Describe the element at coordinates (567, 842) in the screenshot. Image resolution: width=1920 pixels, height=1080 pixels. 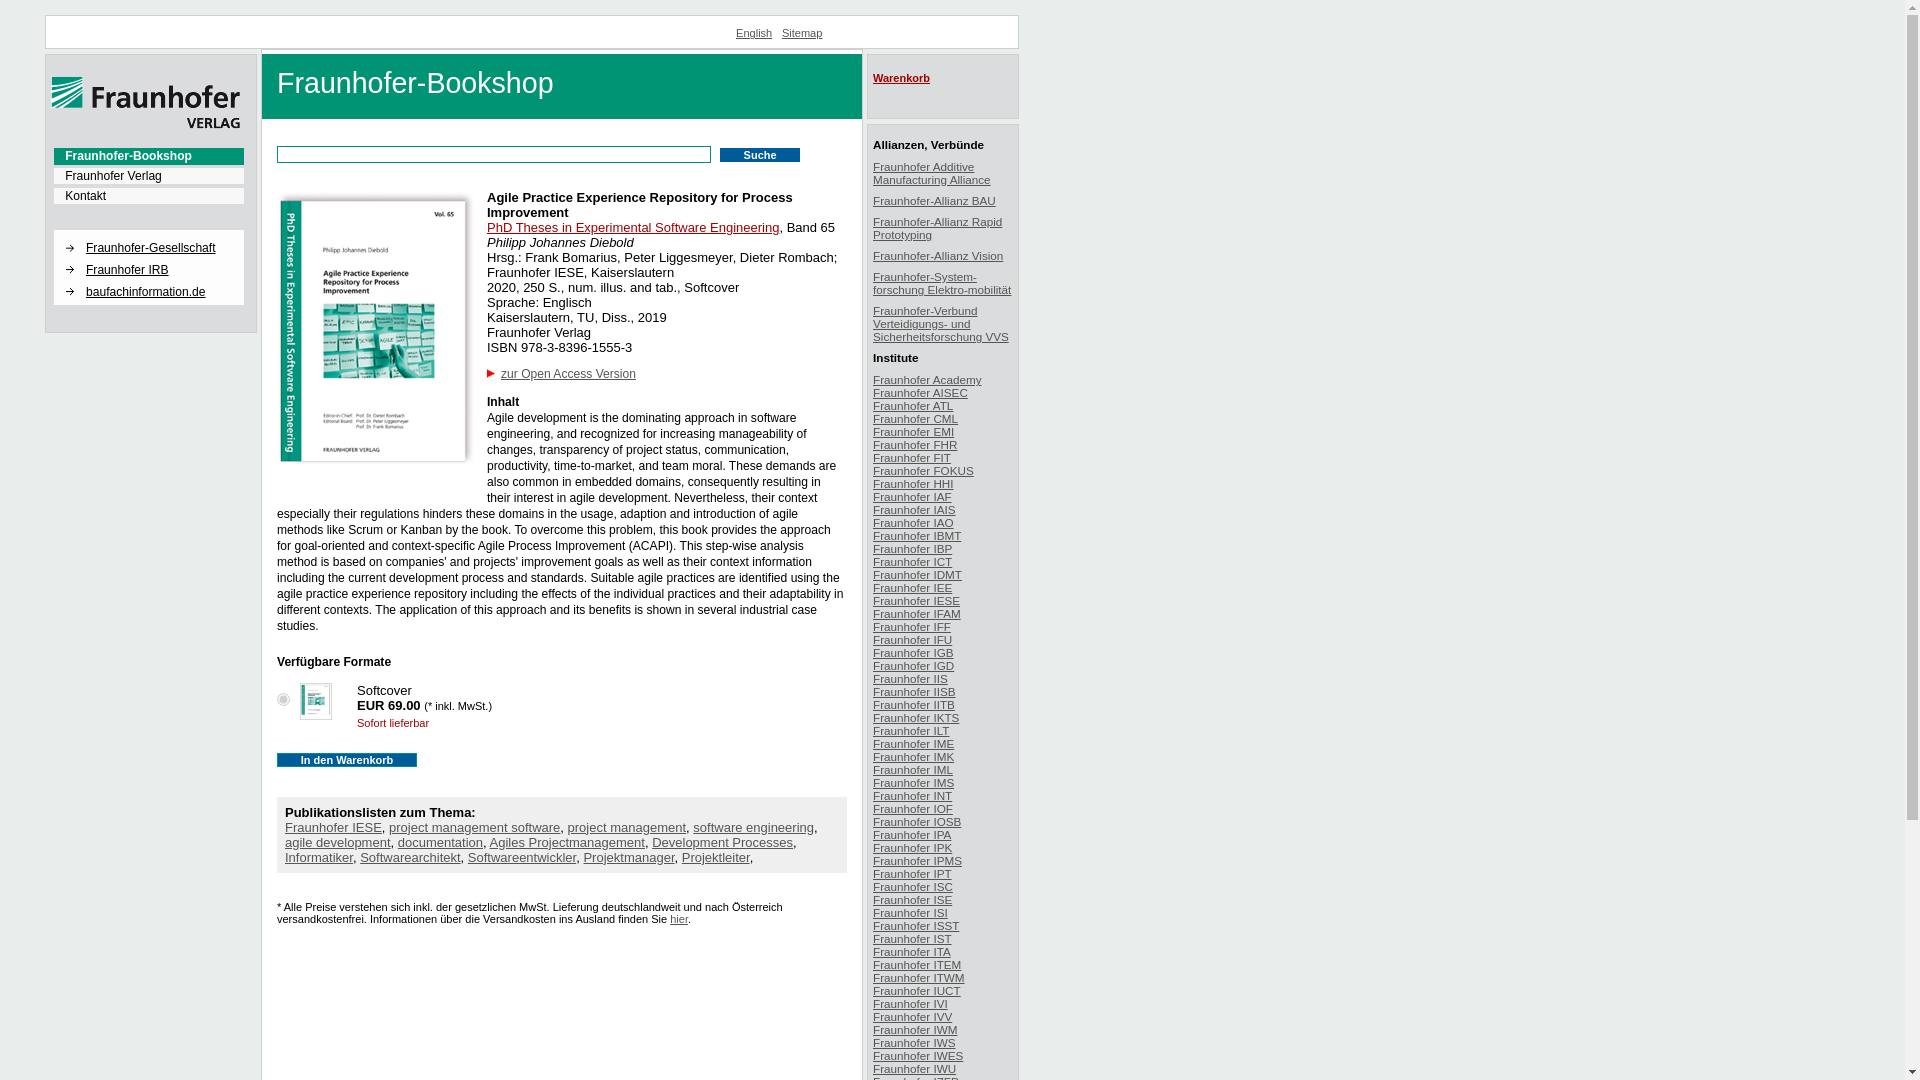
I see `Agiles Projectmanagement` at that location.